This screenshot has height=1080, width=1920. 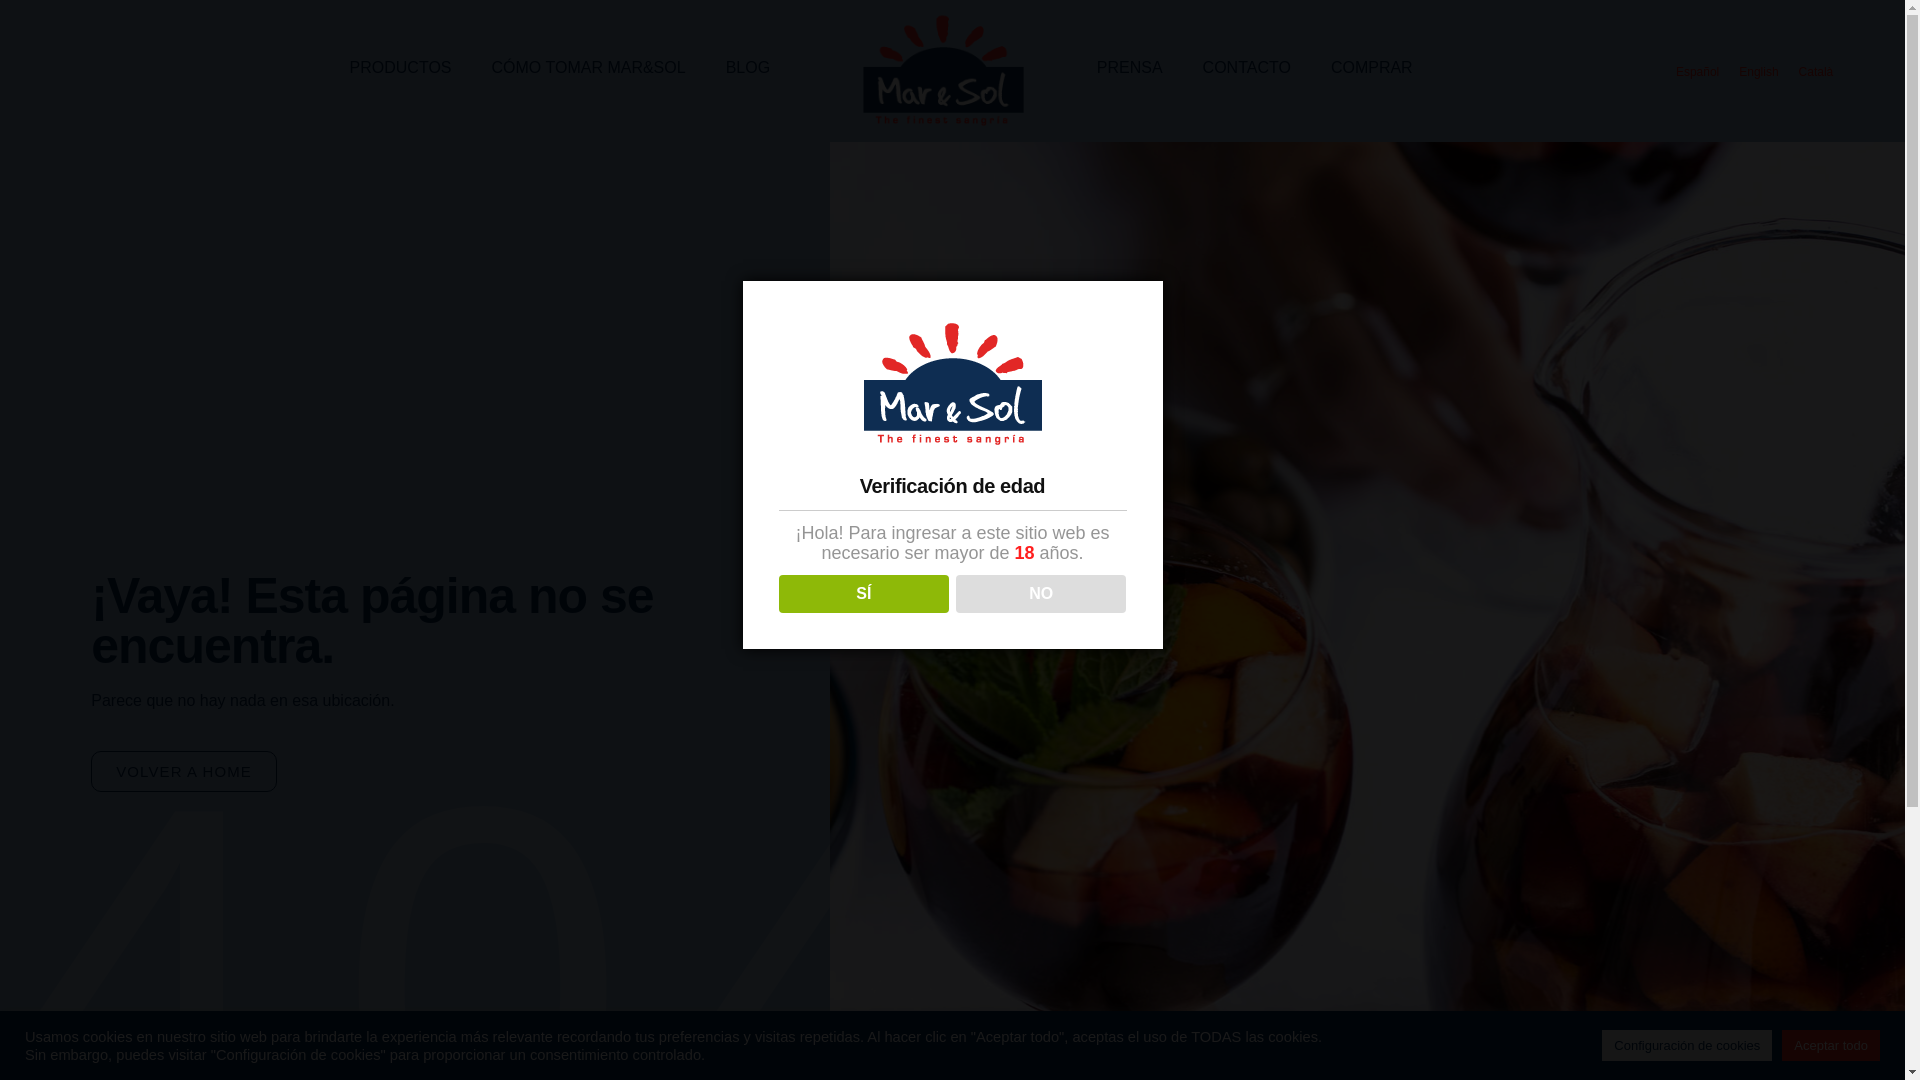 I want to click on CONTACTO, so click(x=1246, y=68).